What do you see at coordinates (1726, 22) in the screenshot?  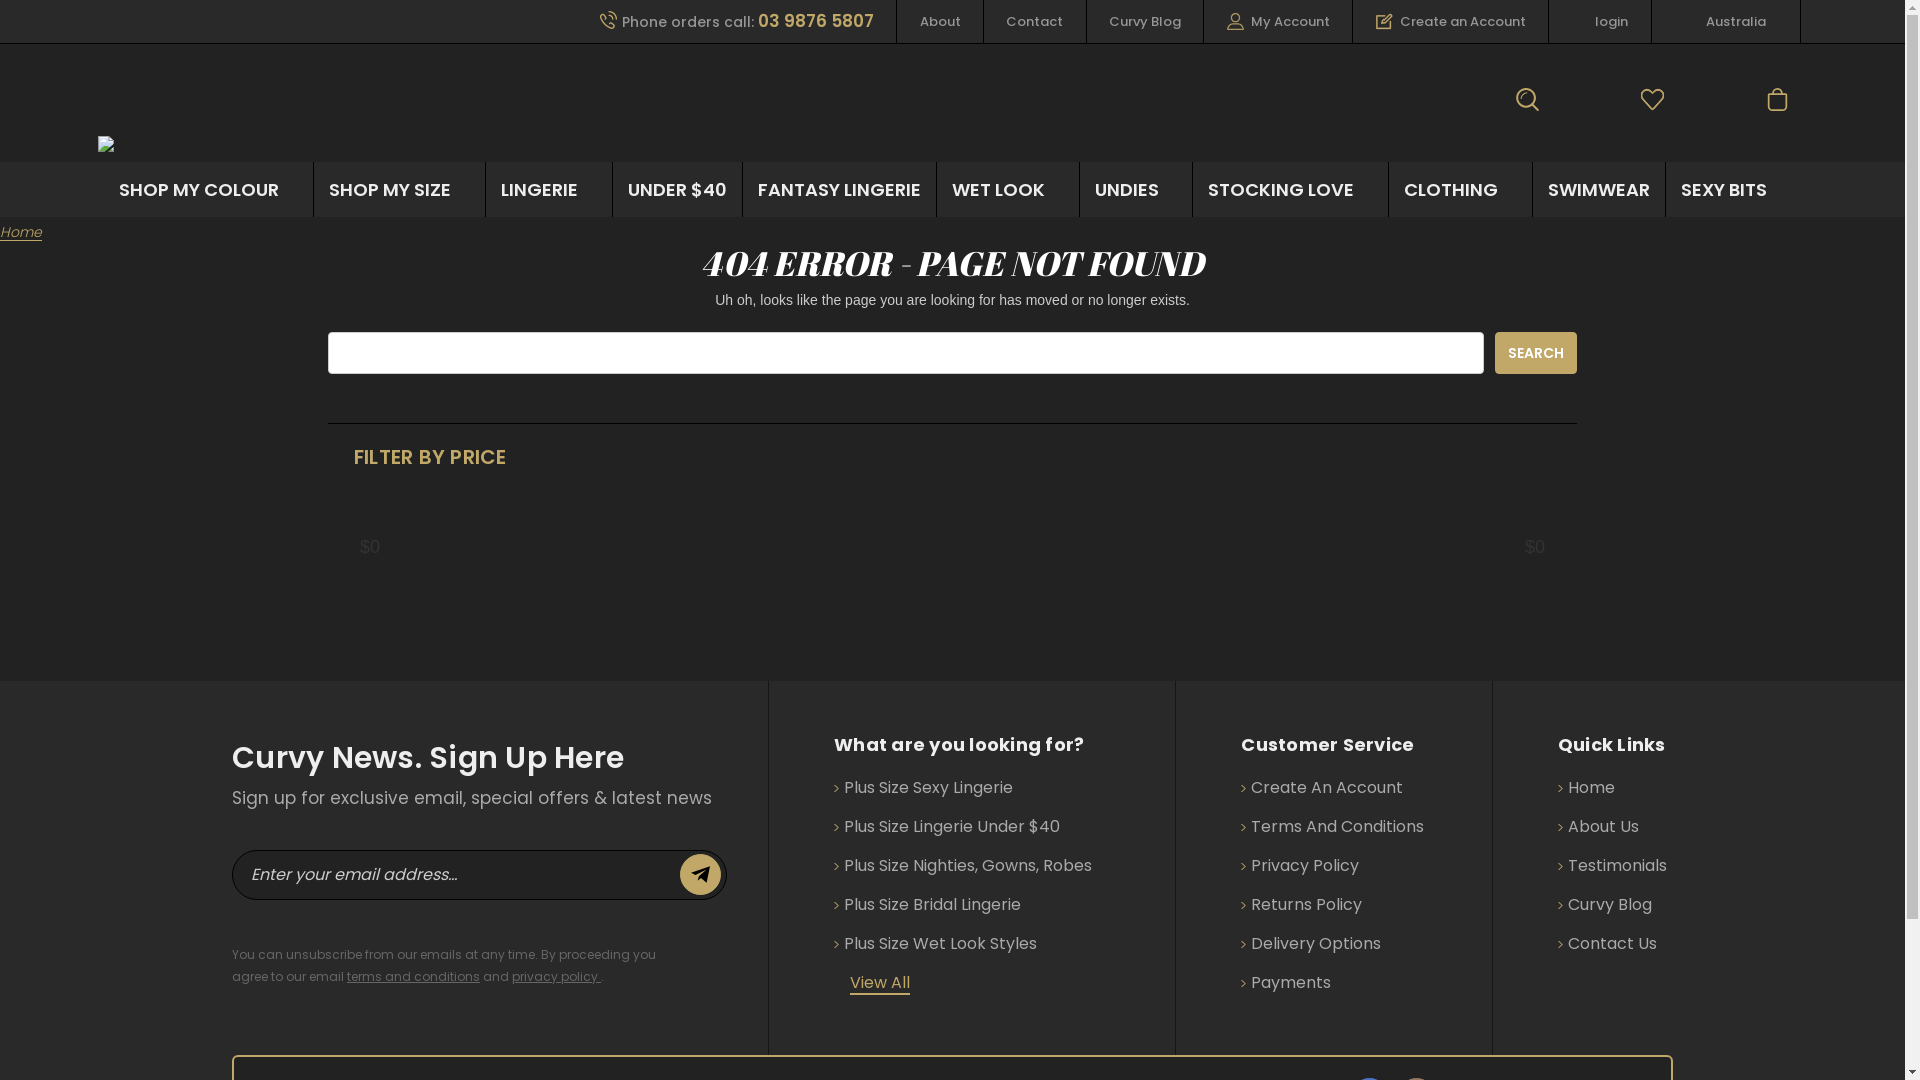 I see `Australia` at bounding box center [1726, 22].